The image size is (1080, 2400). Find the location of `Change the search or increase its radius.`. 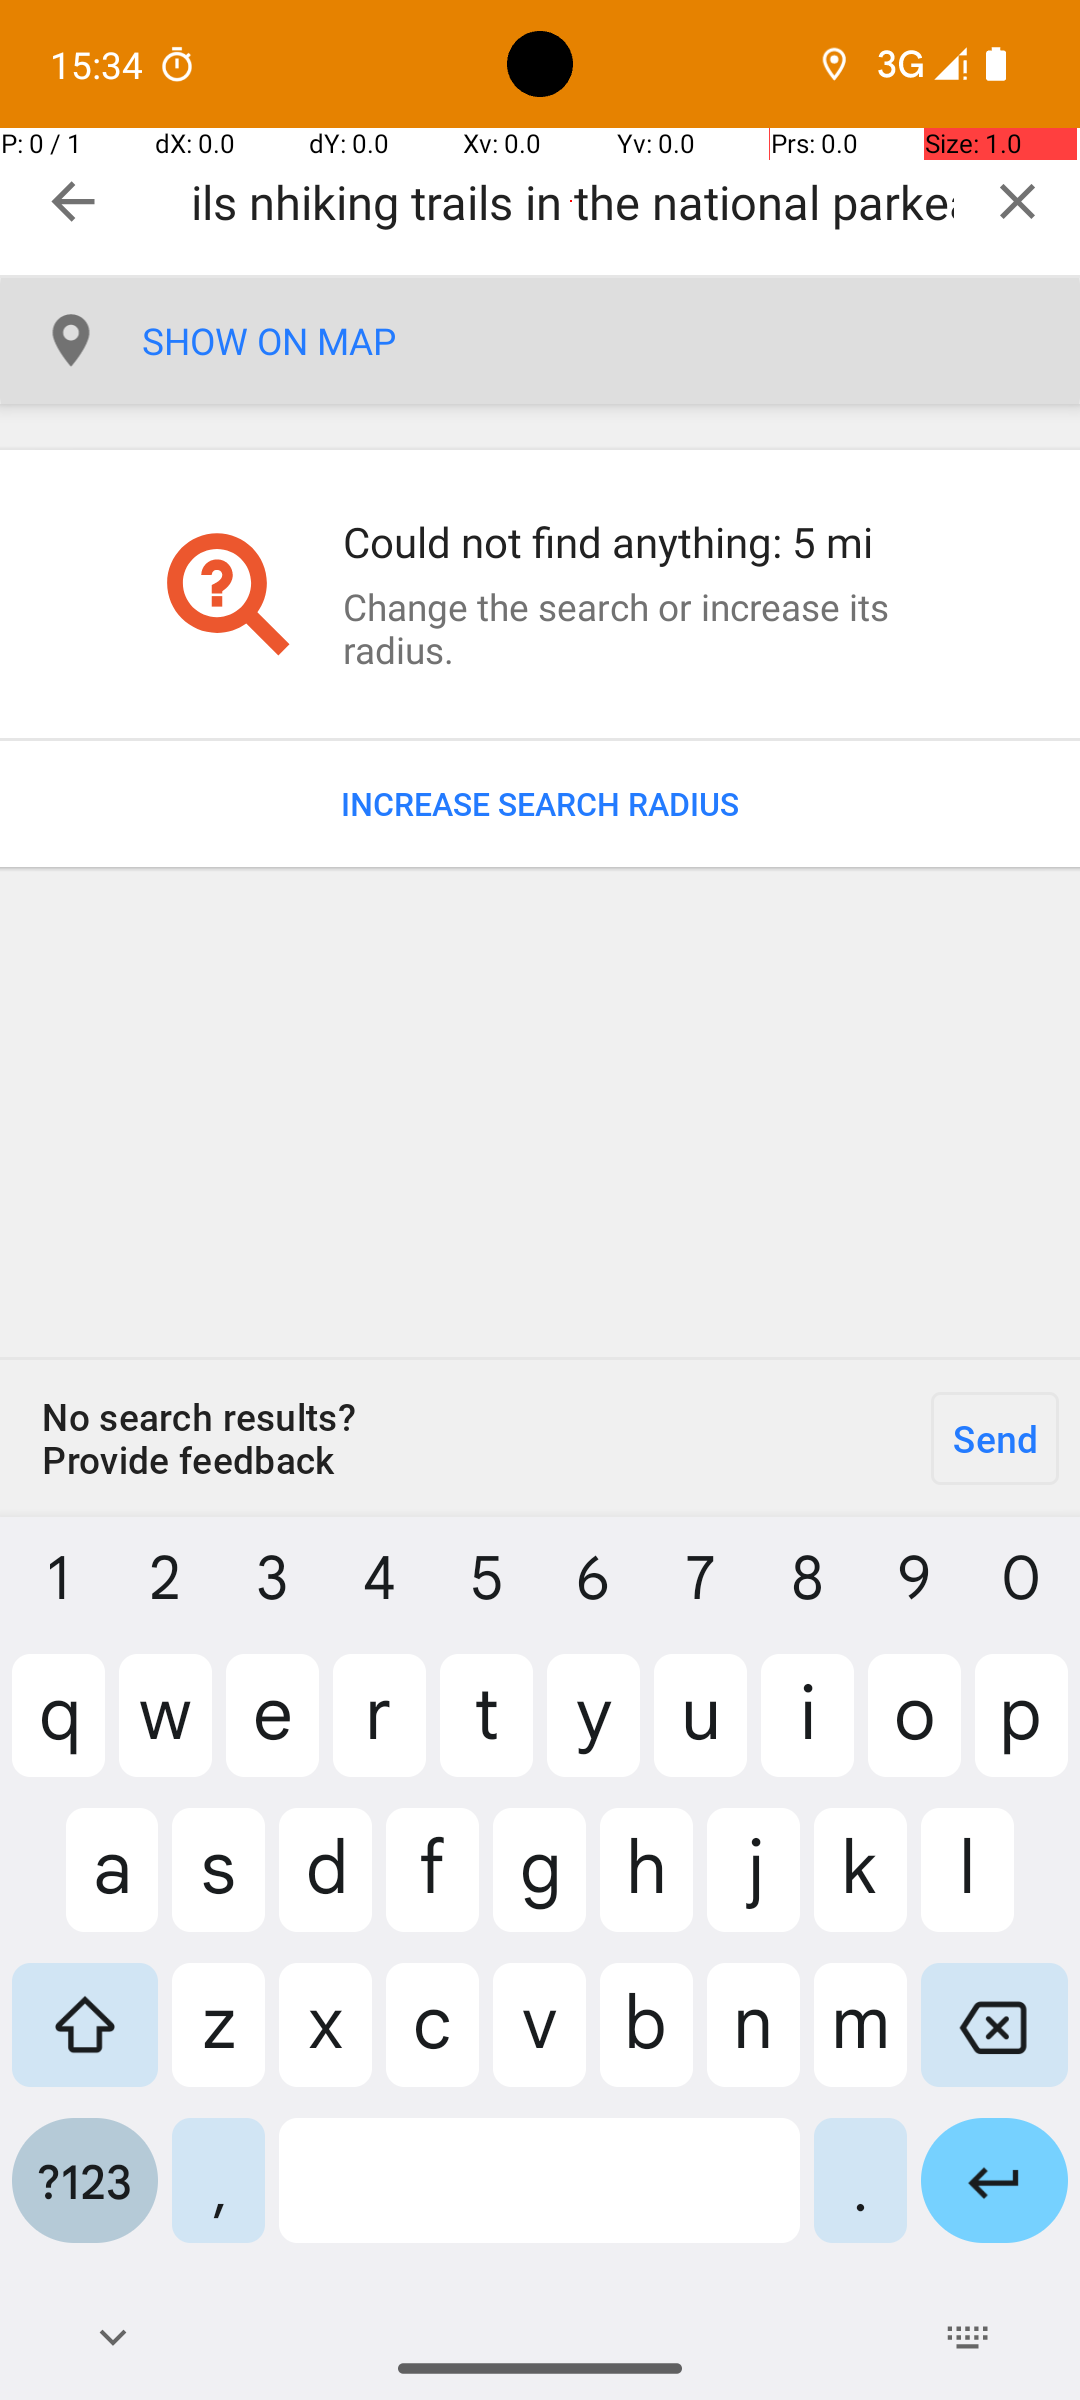

Change the search or increase its radius. is located at coordinates (634, 628).